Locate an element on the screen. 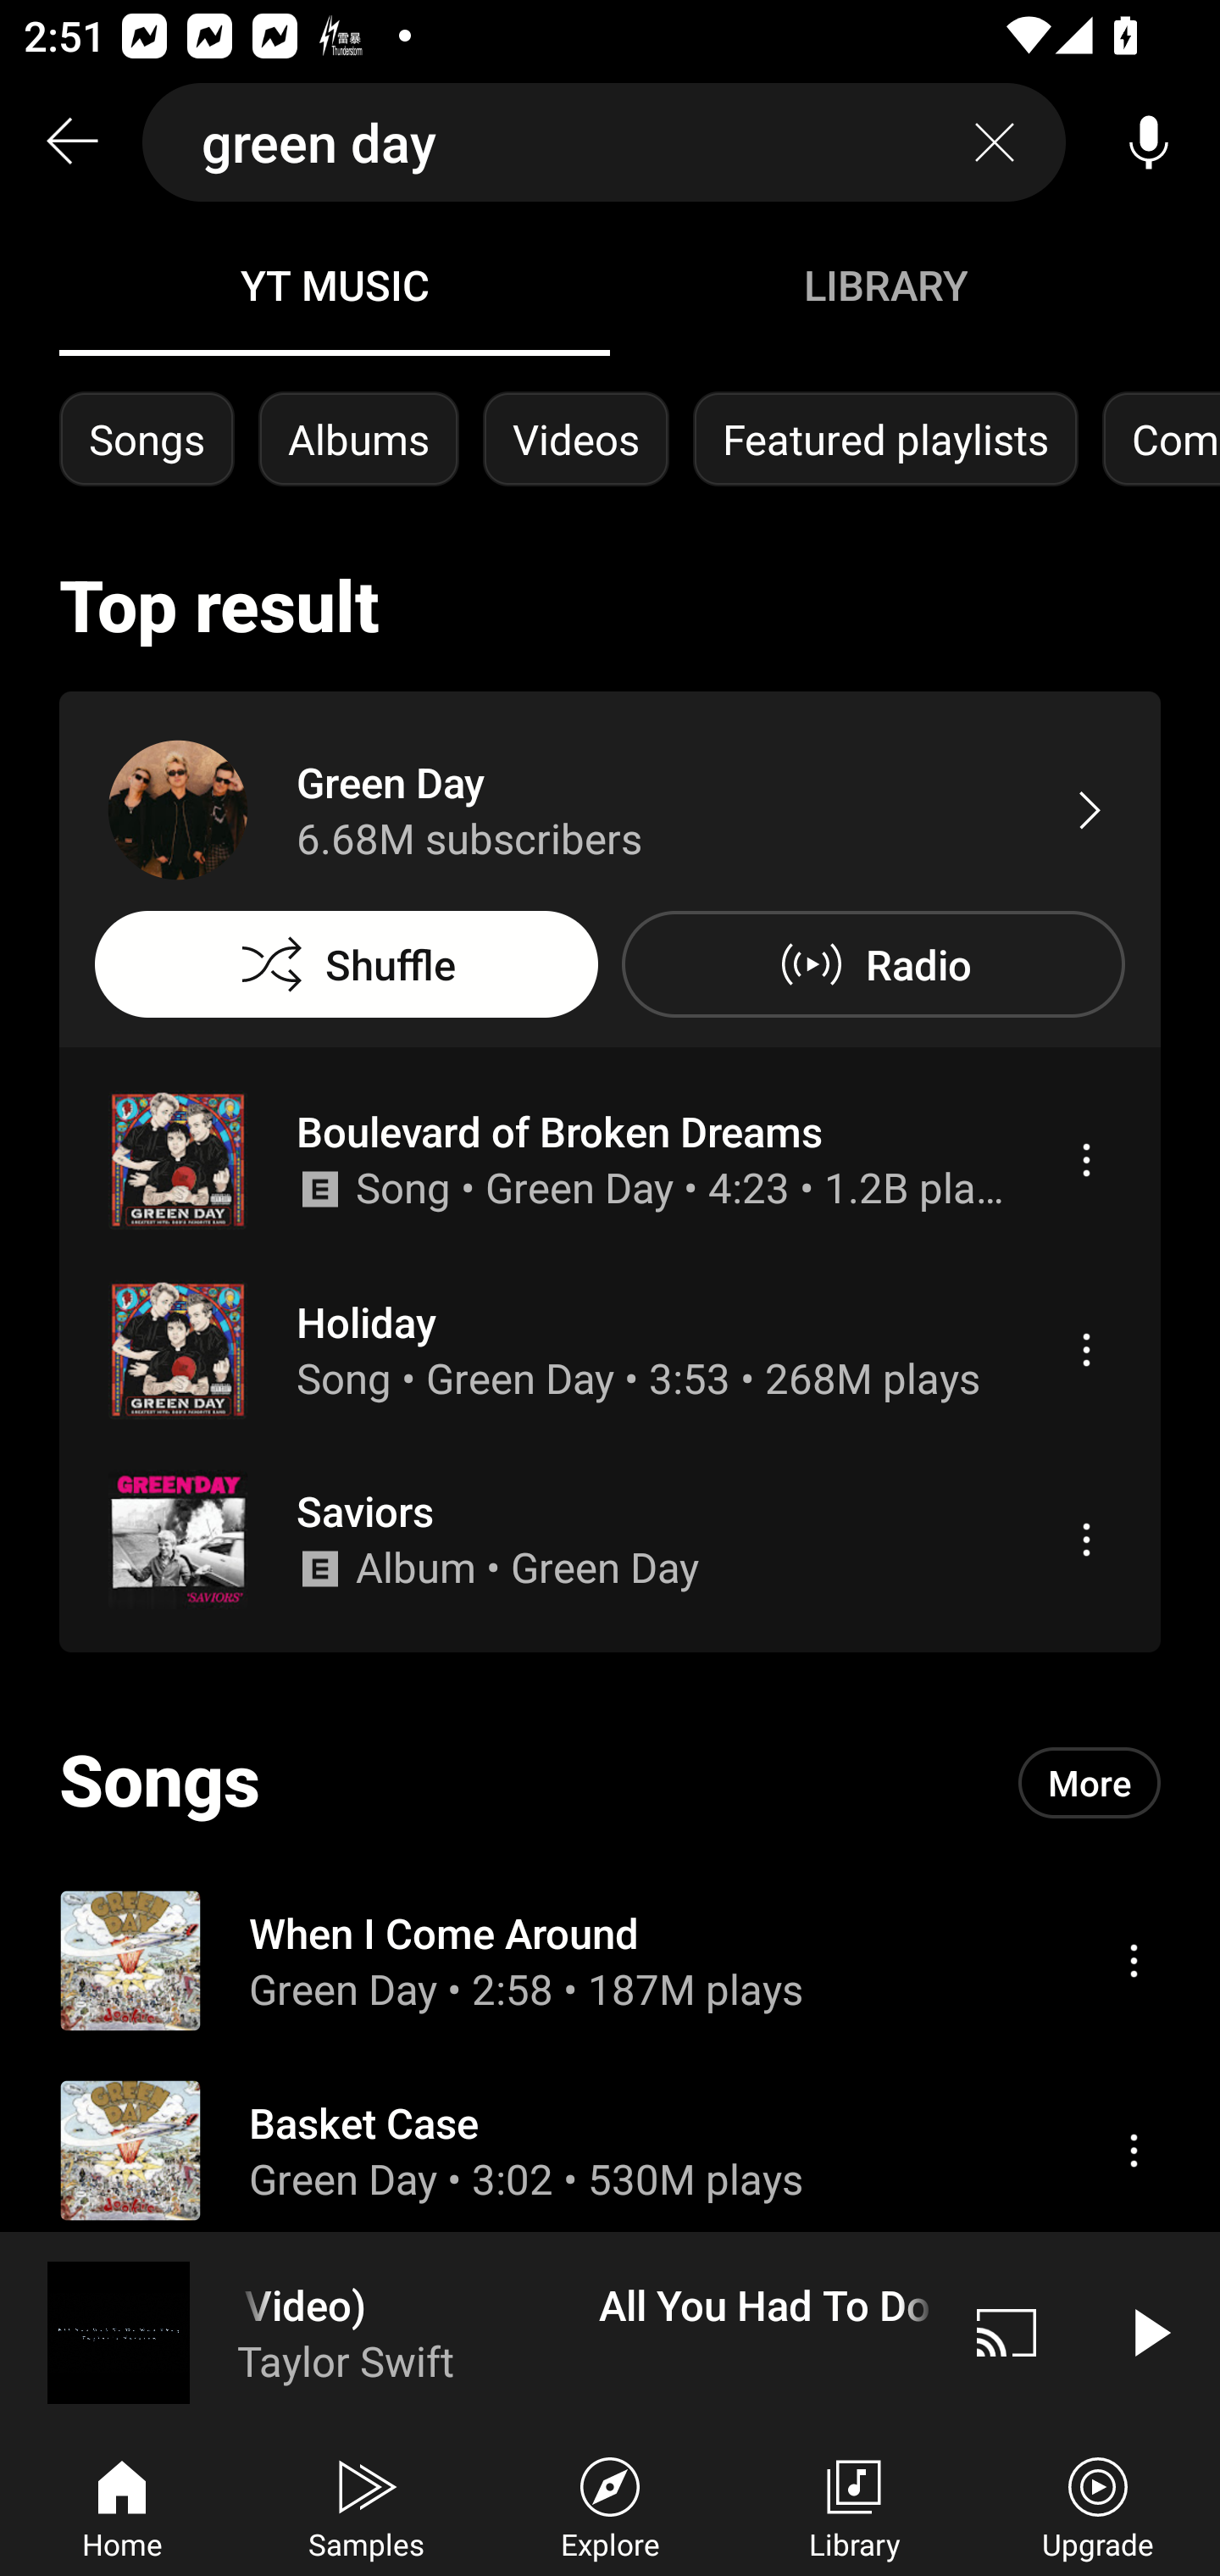  green day is located at coordinates (604, 142).